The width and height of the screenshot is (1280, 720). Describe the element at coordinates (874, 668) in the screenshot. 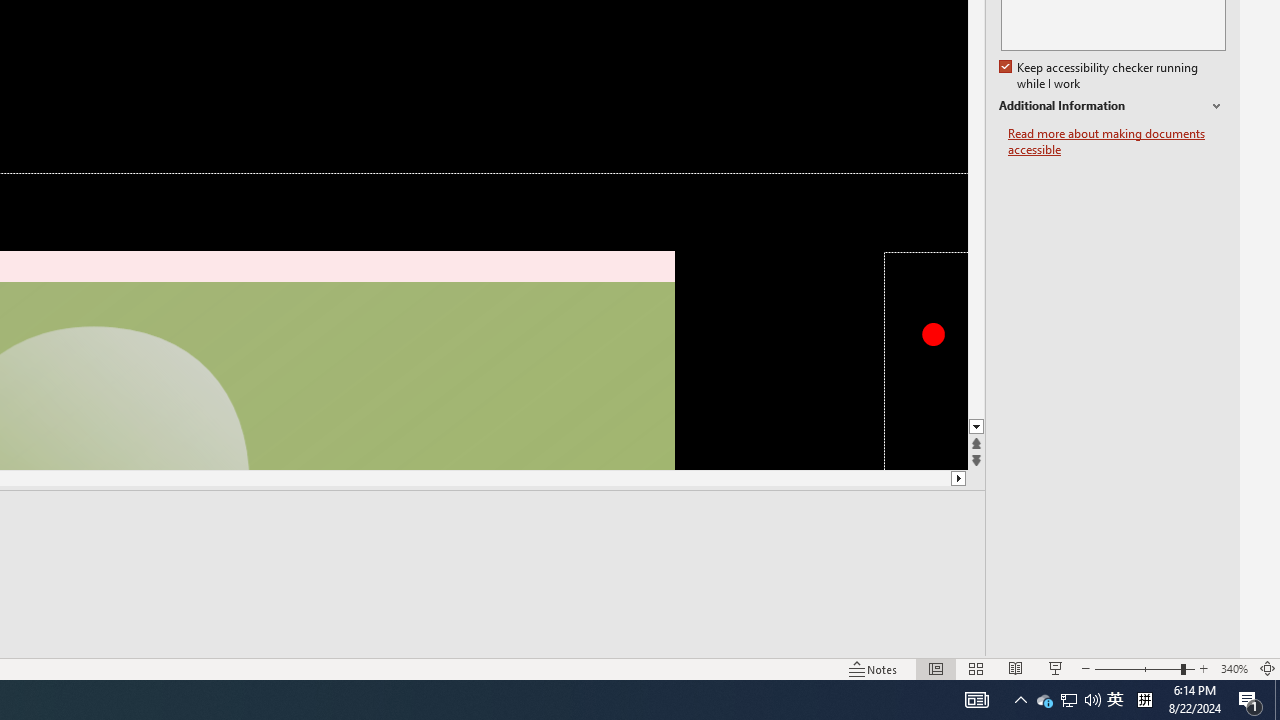

I see `Notes ` at that location.